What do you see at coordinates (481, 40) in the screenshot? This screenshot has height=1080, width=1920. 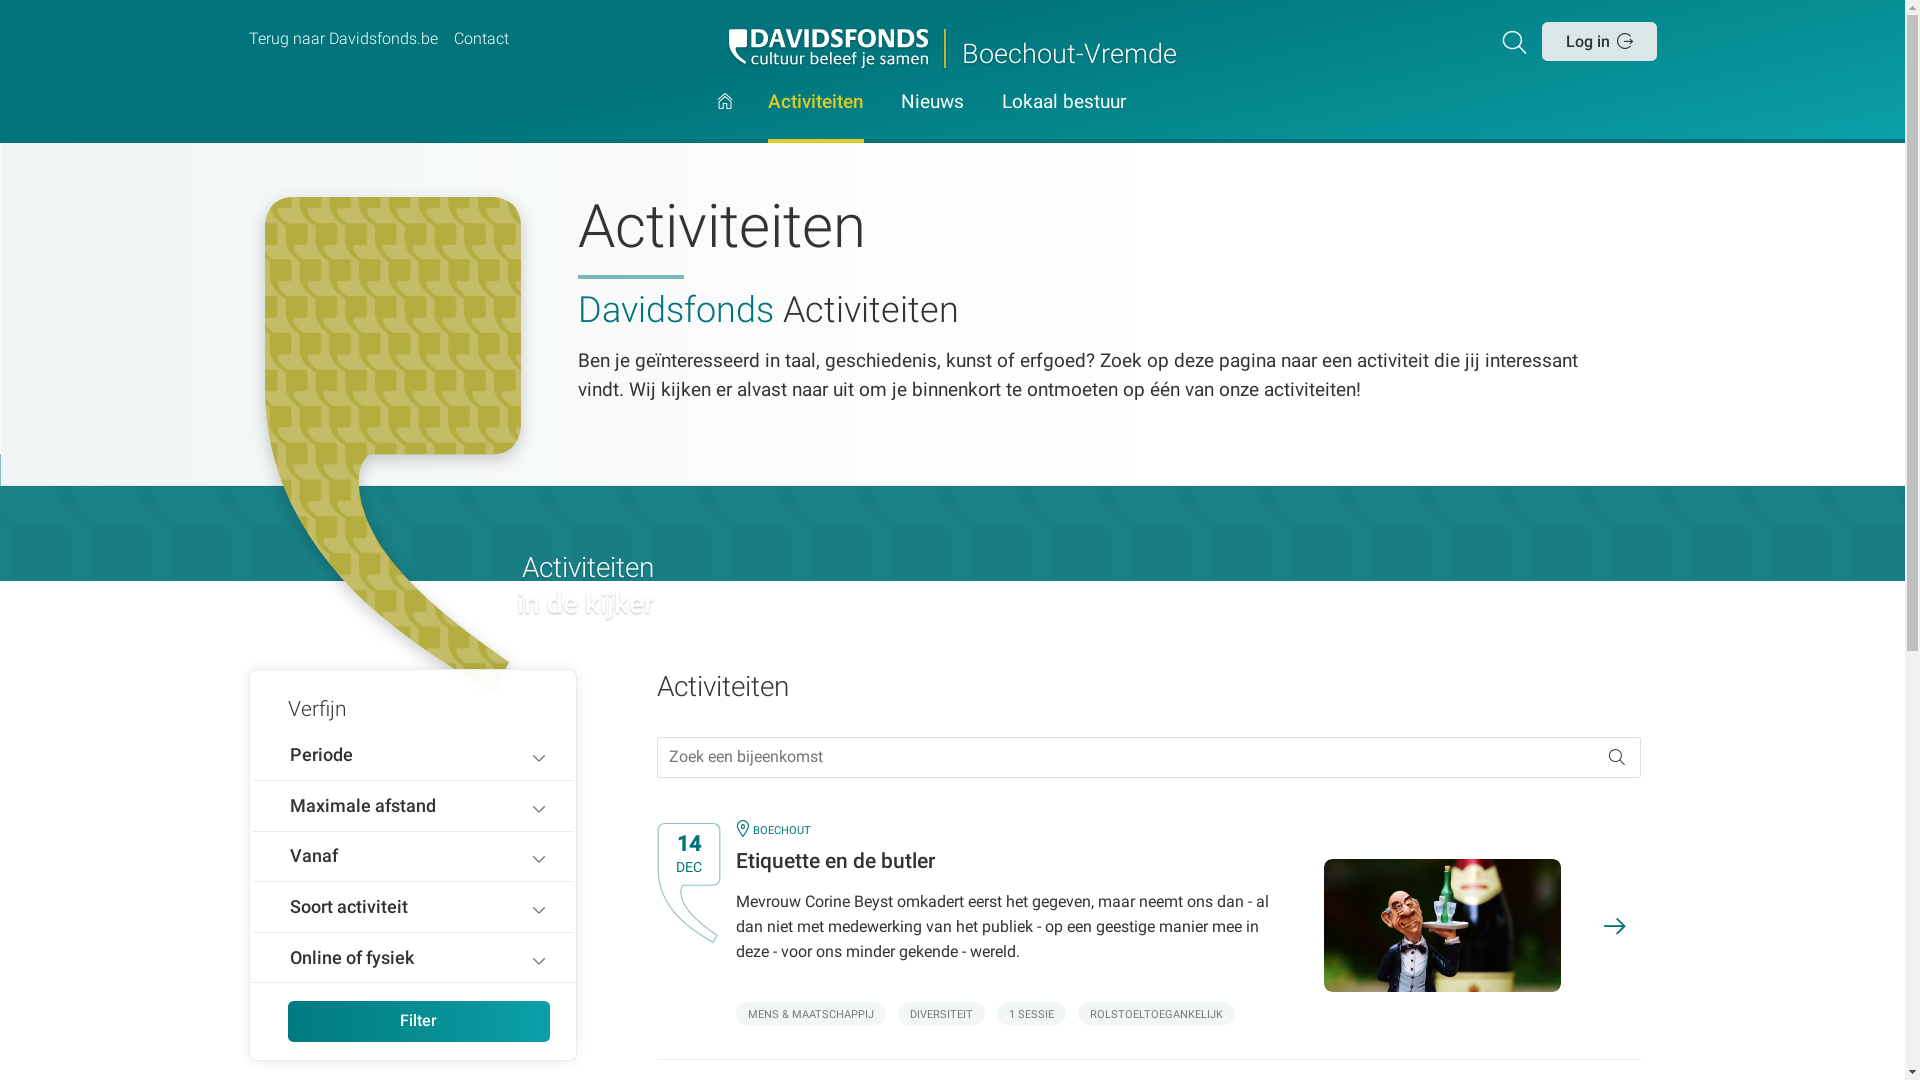 I see `Contact` at bounding box center [481, 40].